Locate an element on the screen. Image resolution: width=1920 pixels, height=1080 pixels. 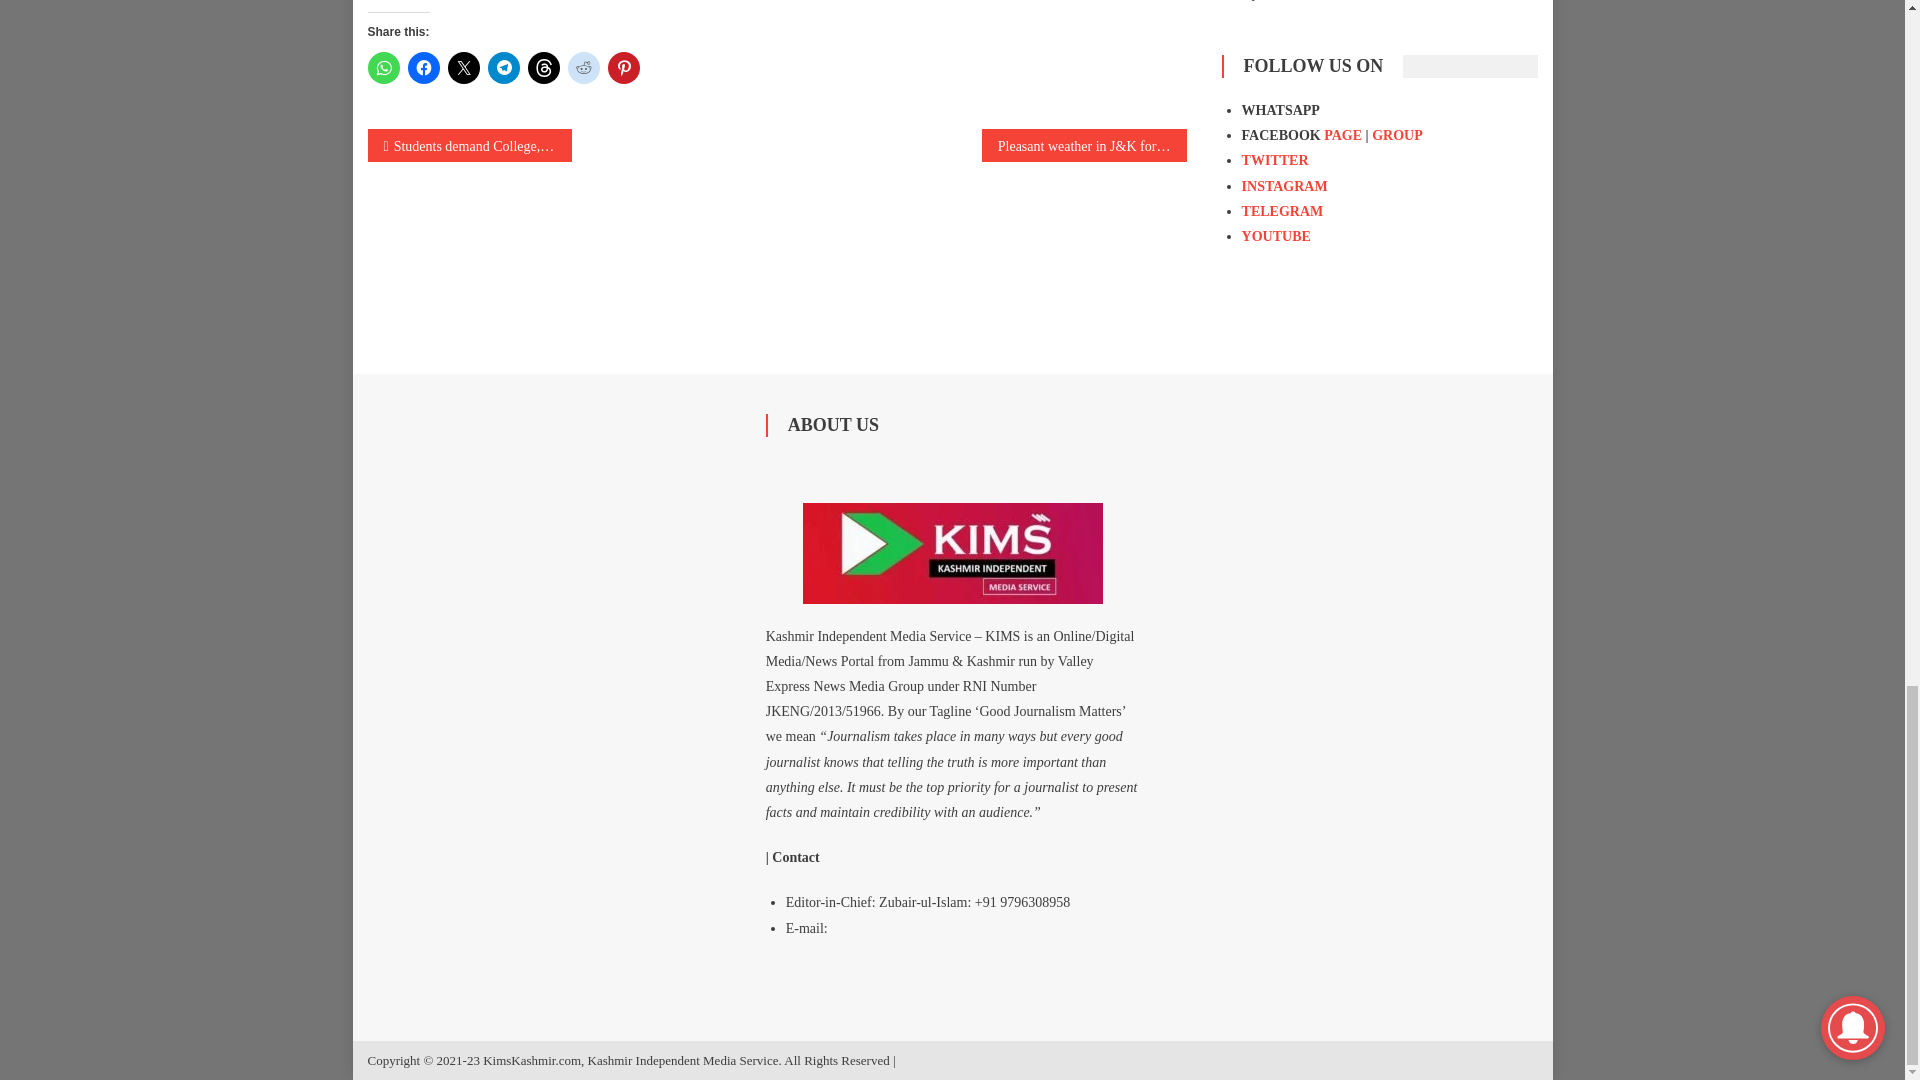
Click to share on Pinterest is located at coordinates (624, 68).